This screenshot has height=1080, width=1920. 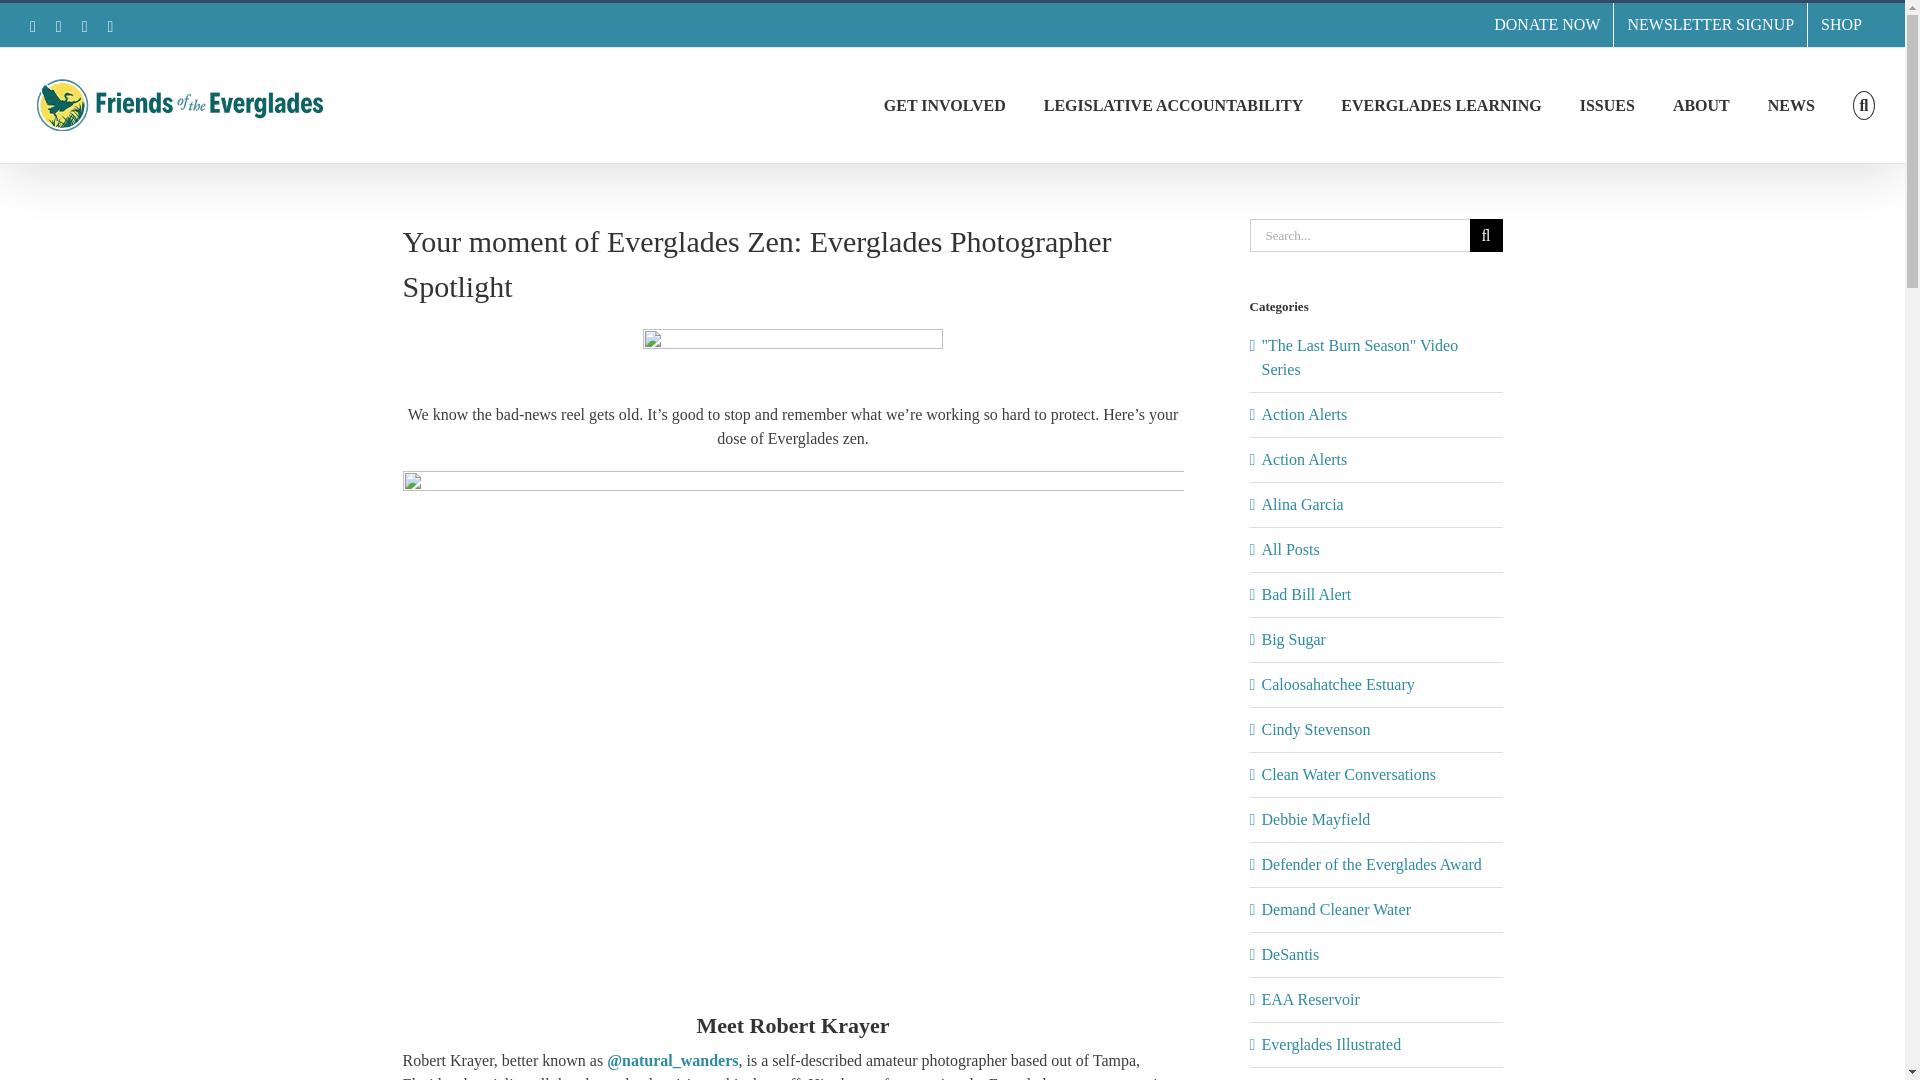 What do you see at coordinates (1174, 105) in the screenshot?
I see `LEGISLATIVE ACCOUNTABILITY` at bounding box center [1174, 105].